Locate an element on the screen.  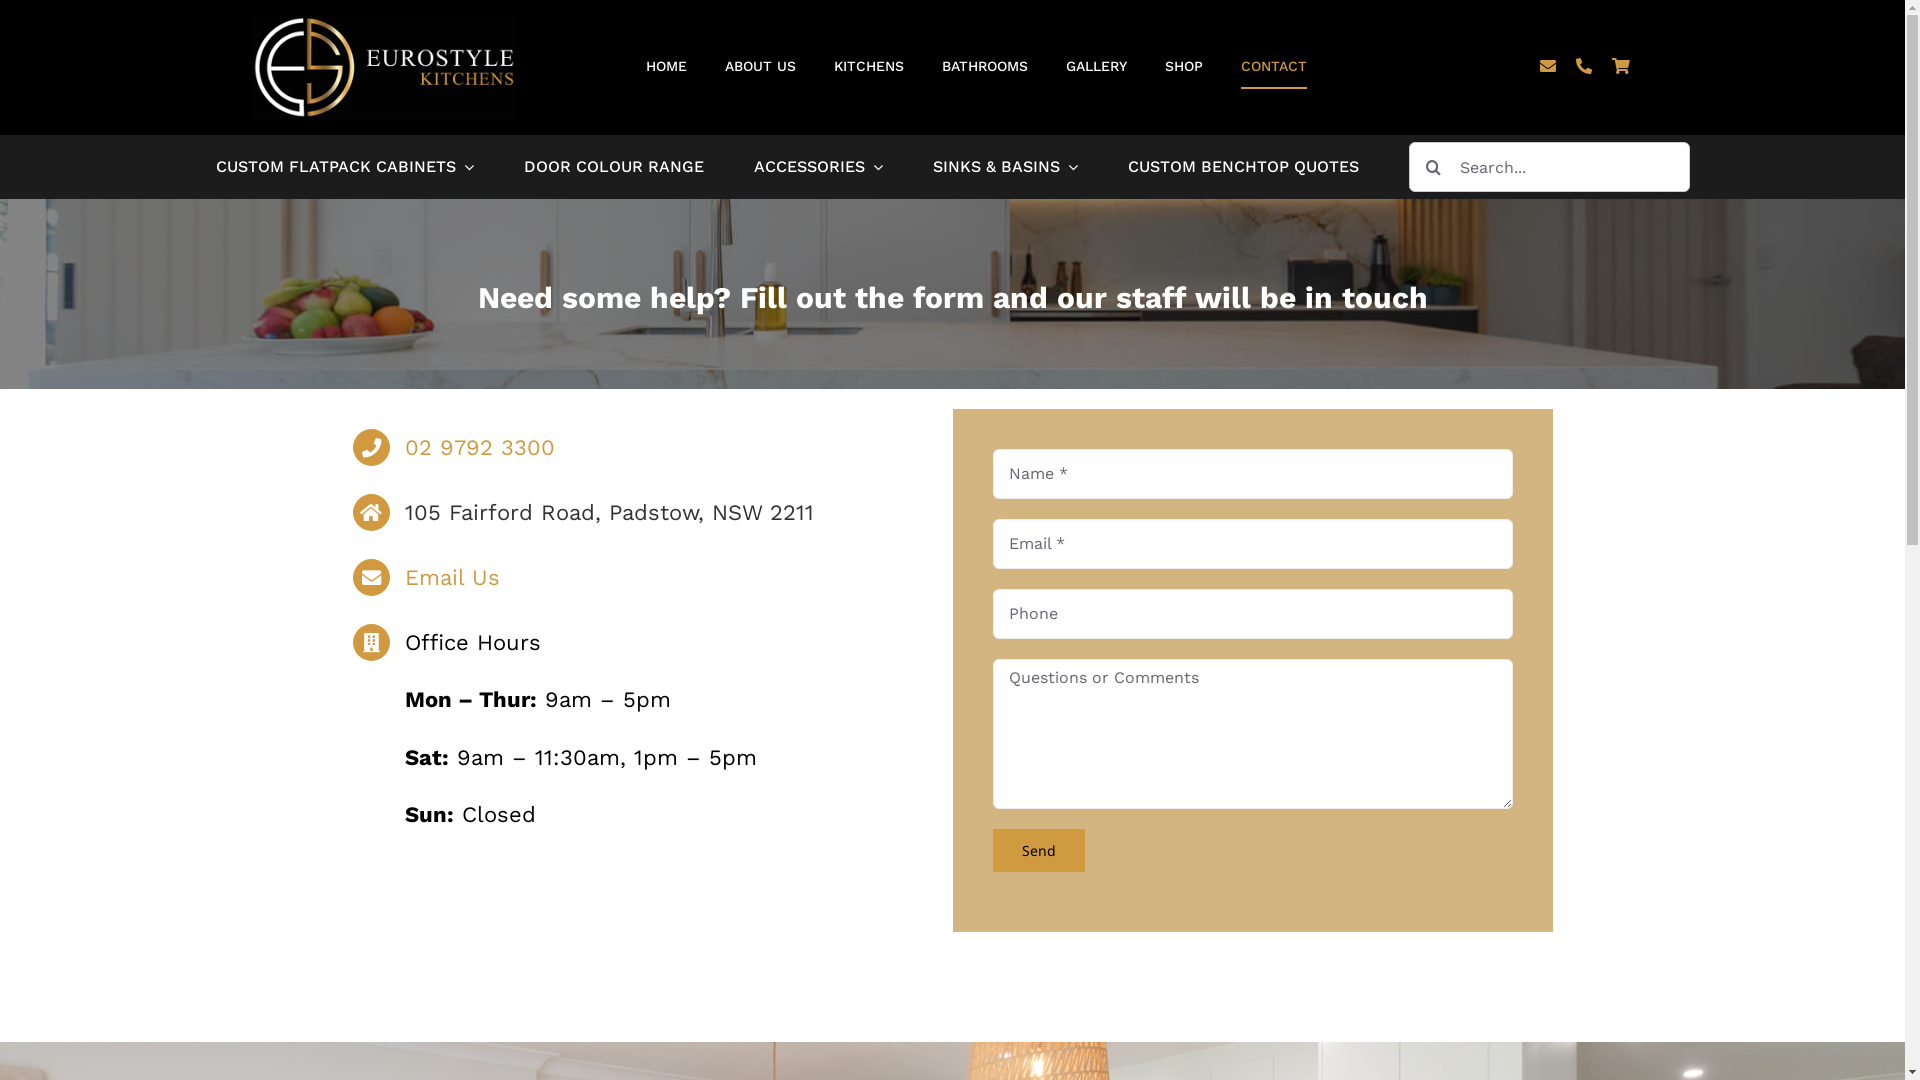
DOOR COLOUR RANGE is located at coordinates (614, 168).